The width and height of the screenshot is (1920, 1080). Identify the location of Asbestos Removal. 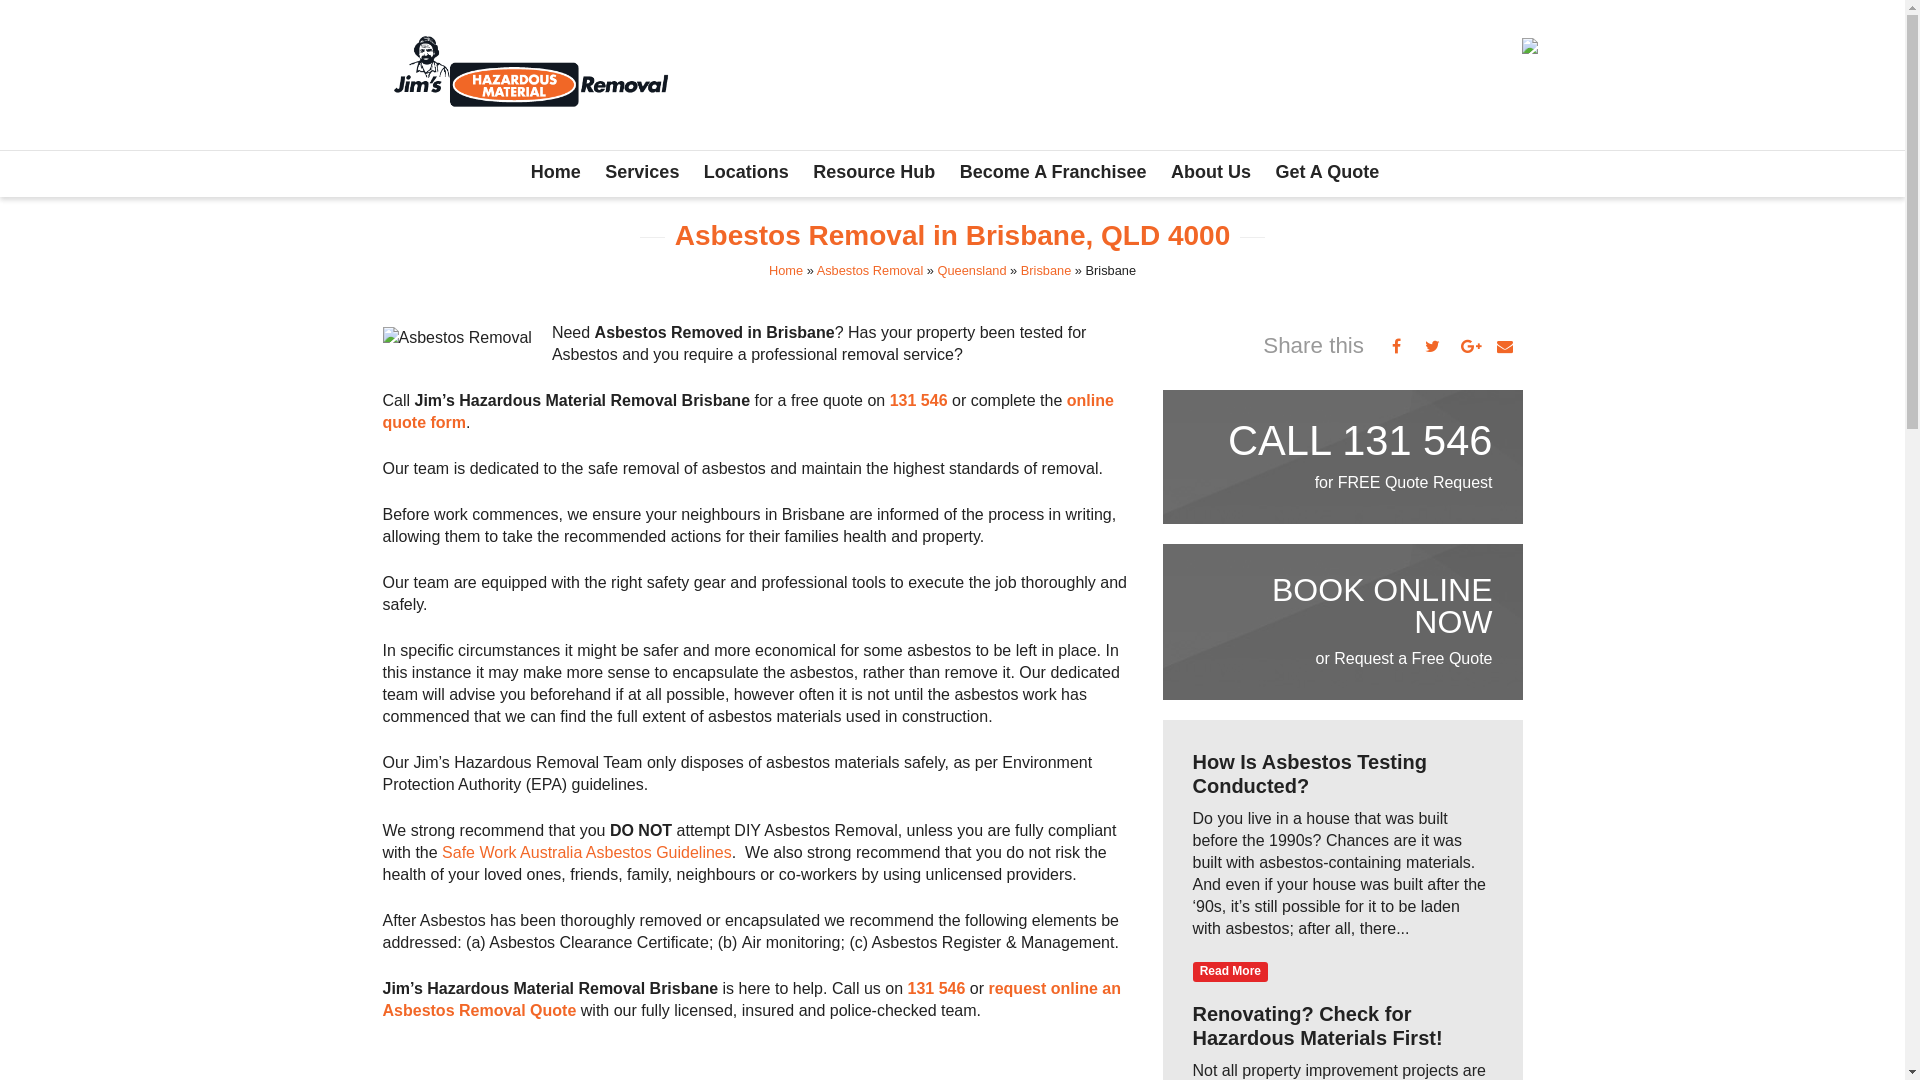
(870, 270).